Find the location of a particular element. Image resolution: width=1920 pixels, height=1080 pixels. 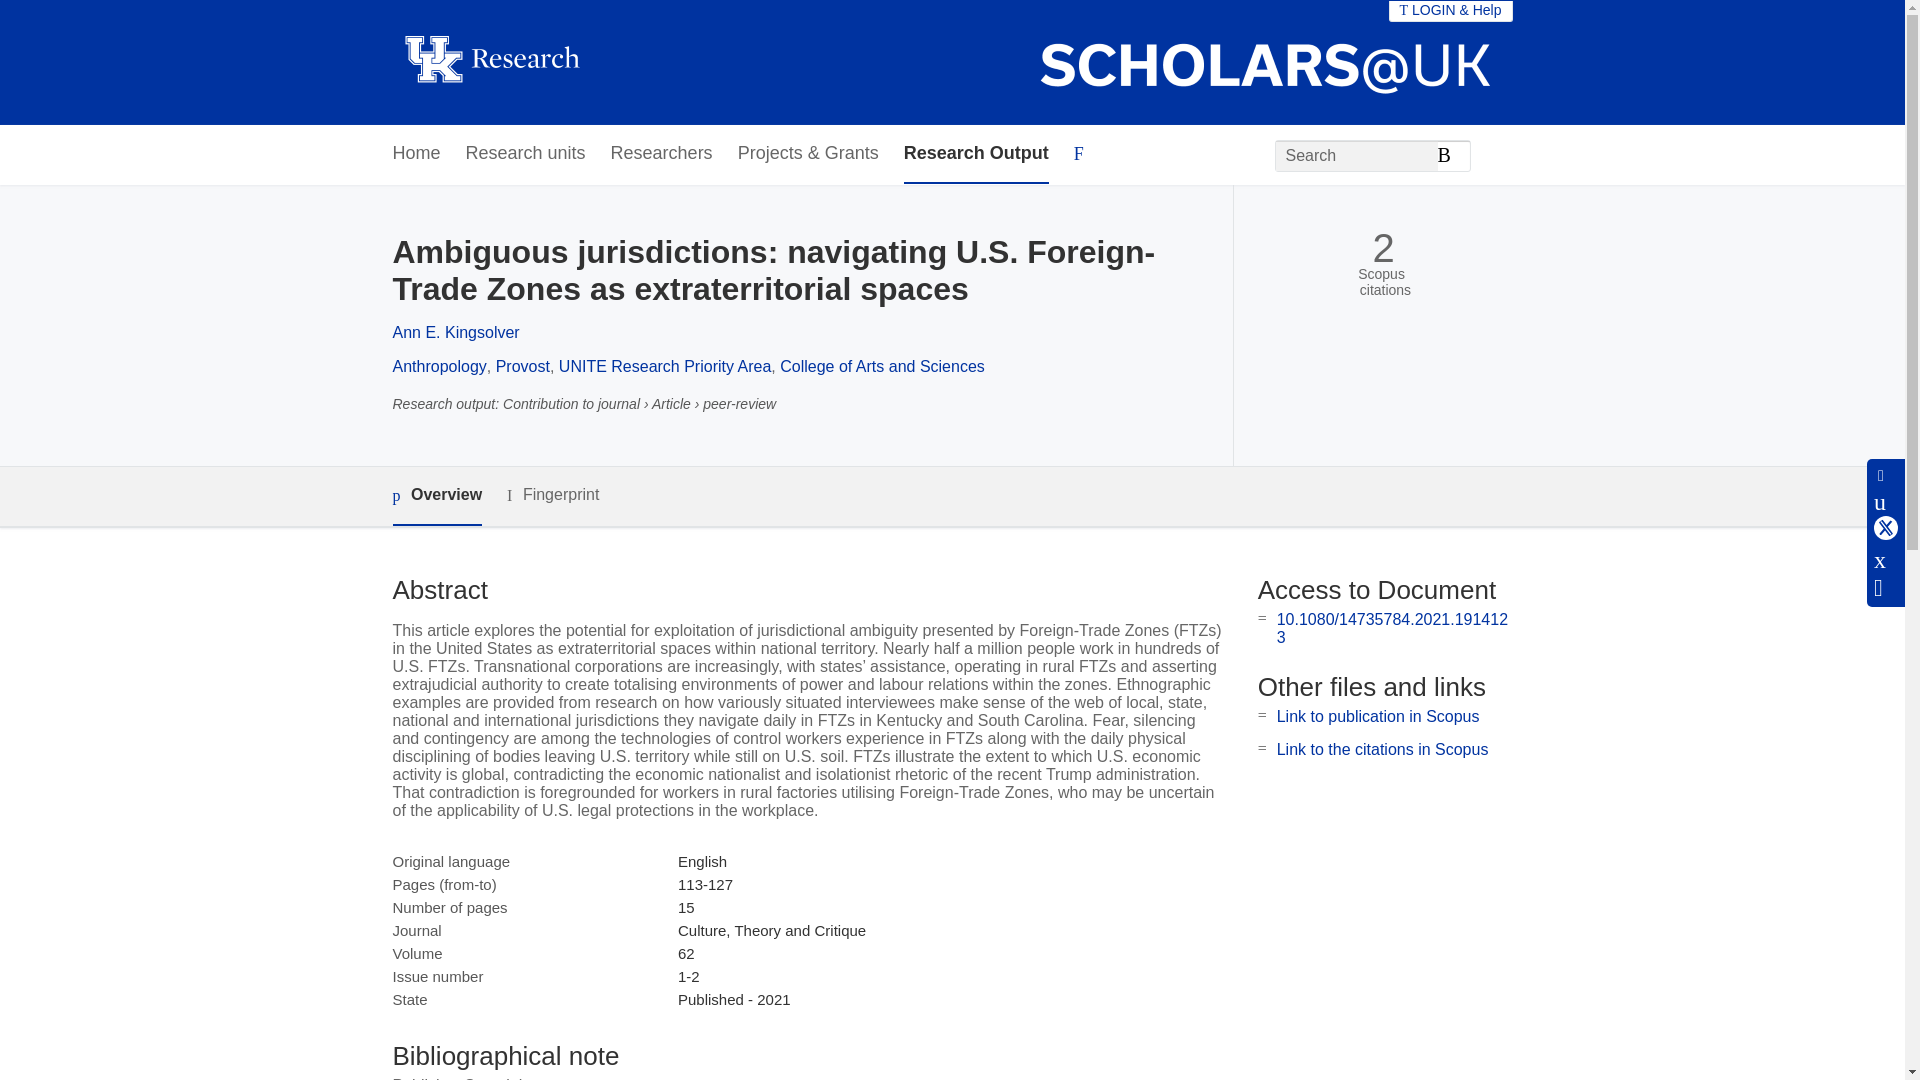

Anthropology is located at coordinates (438, 366).